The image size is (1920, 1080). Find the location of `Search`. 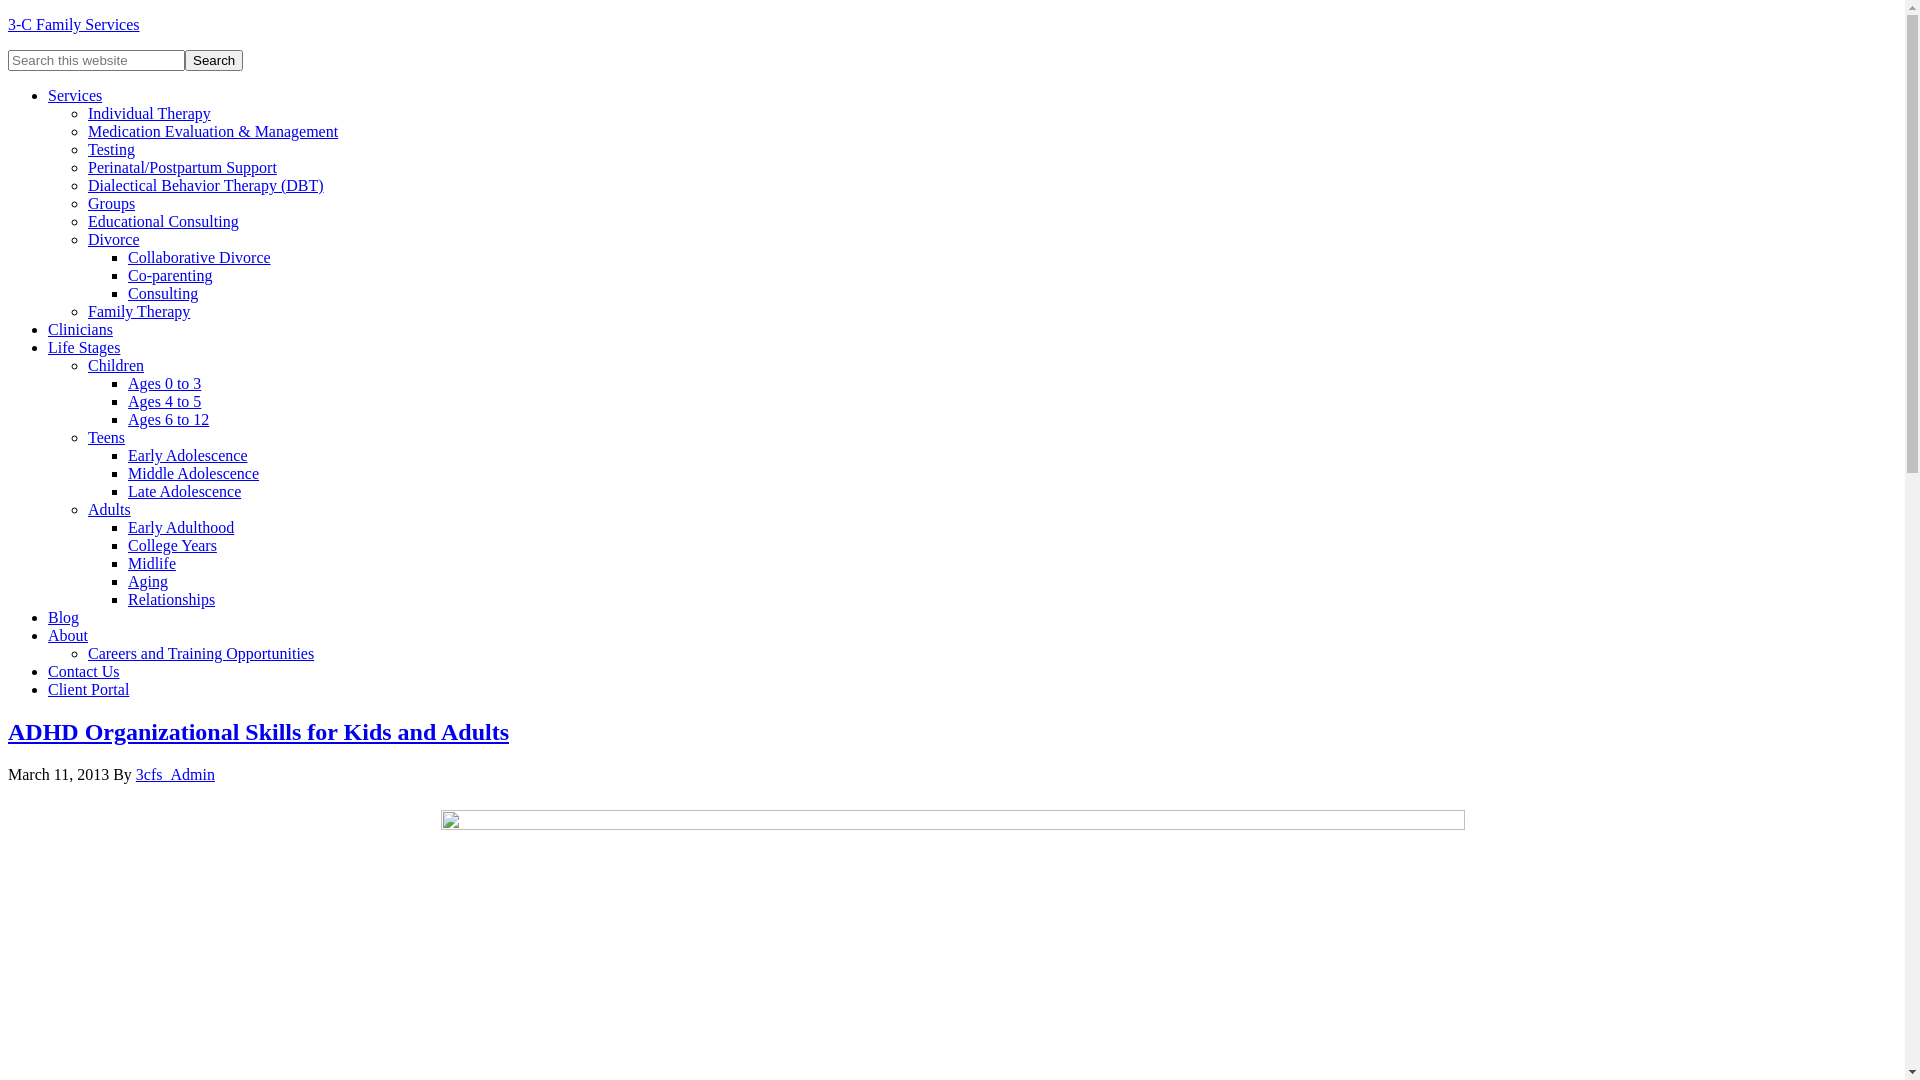

Search is located at coordinates (214, 60).